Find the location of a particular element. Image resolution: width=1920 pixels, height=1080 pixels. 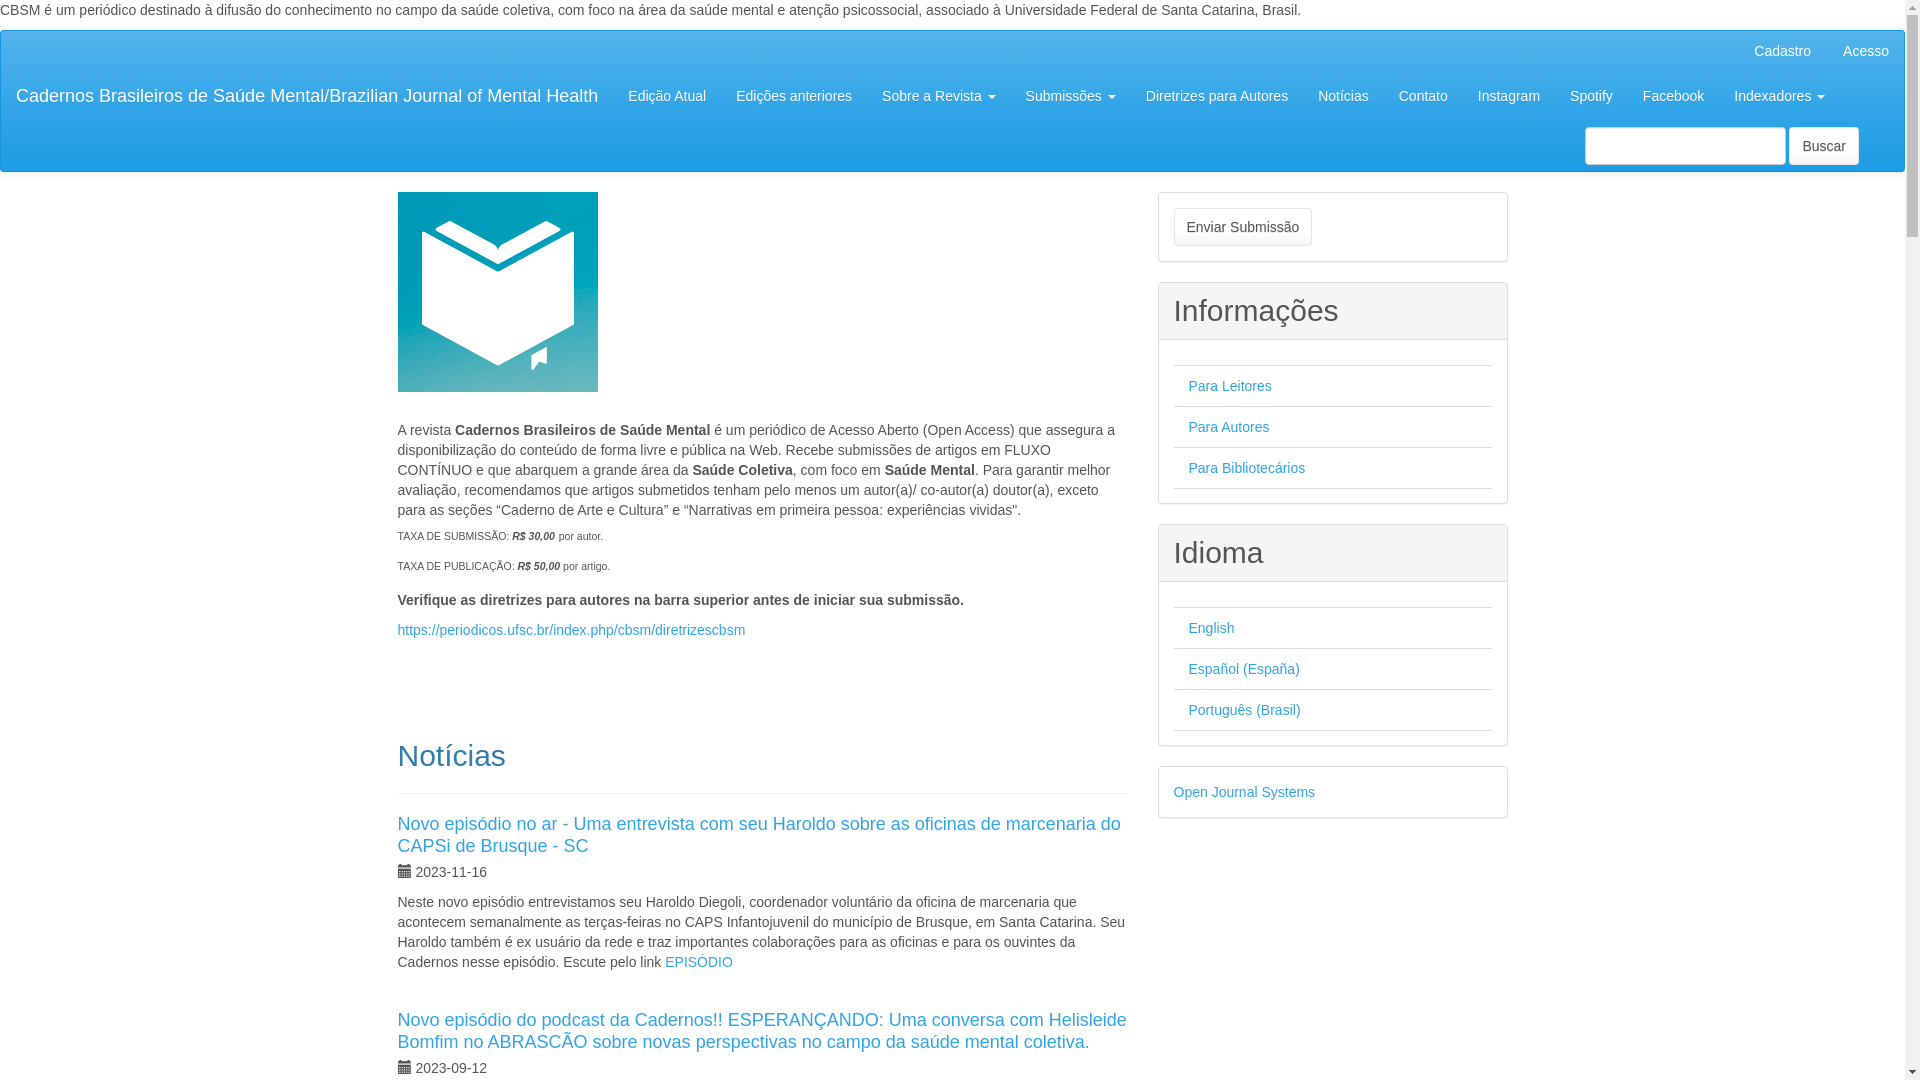

Para Leitores is located at coordinates (1230, 386).